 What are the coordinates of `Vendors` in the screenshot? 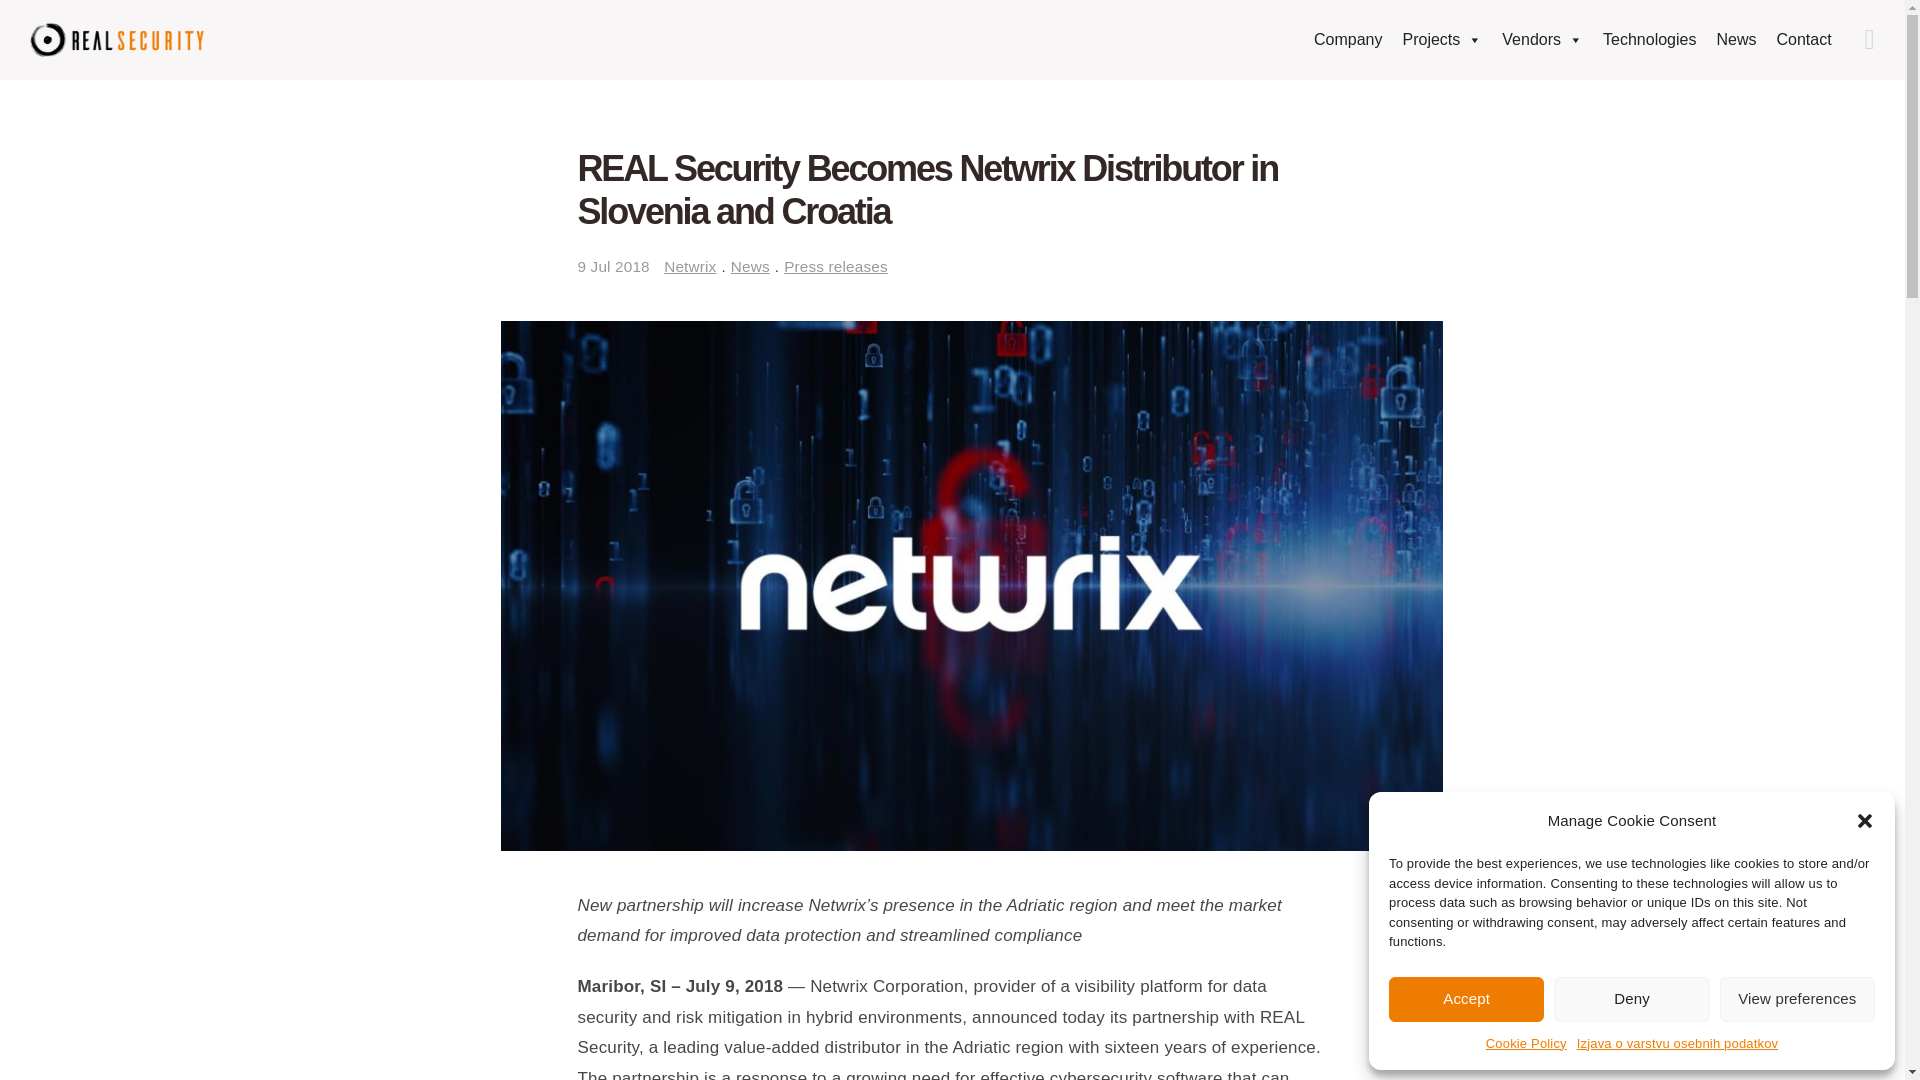 It's located at (1542, 40).